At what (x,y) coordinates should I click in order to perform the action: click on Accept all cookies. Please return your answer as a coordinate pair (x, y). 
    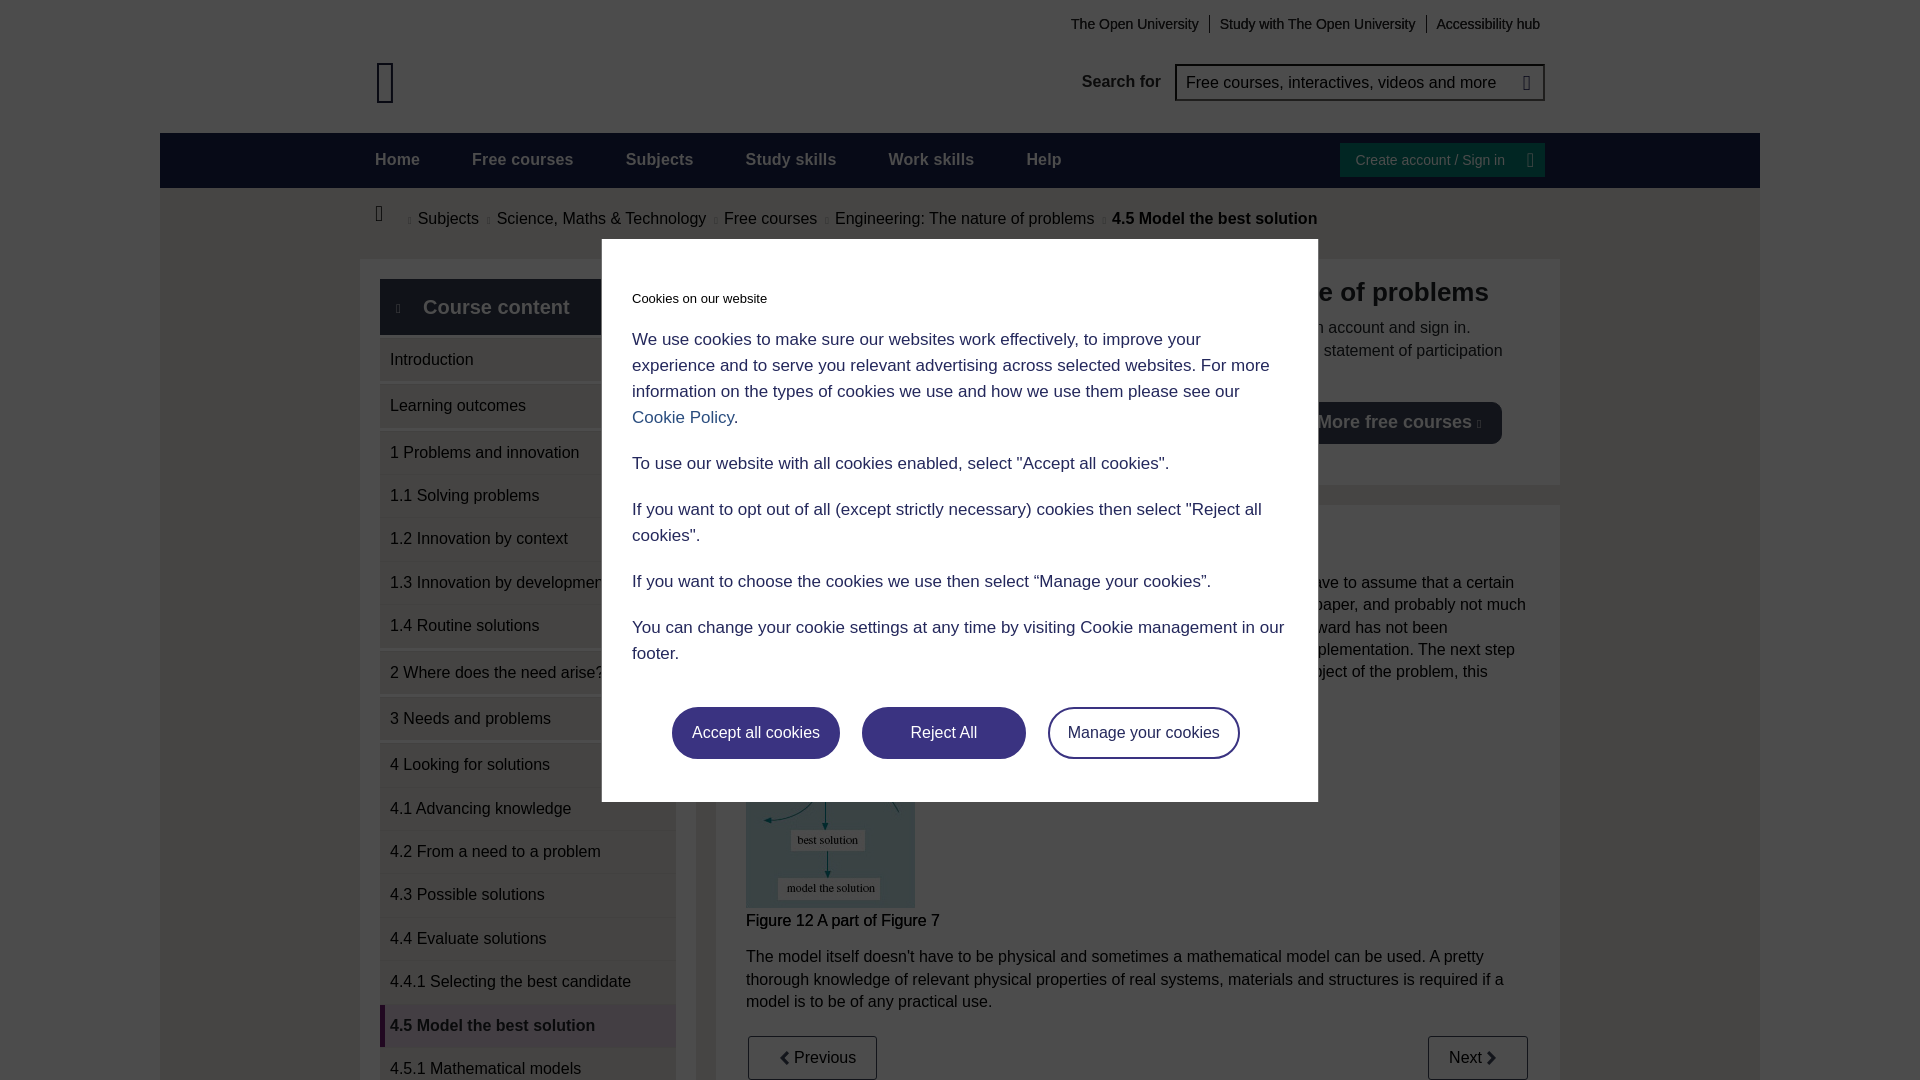
    Looking at the image, I should click on (756, 733).